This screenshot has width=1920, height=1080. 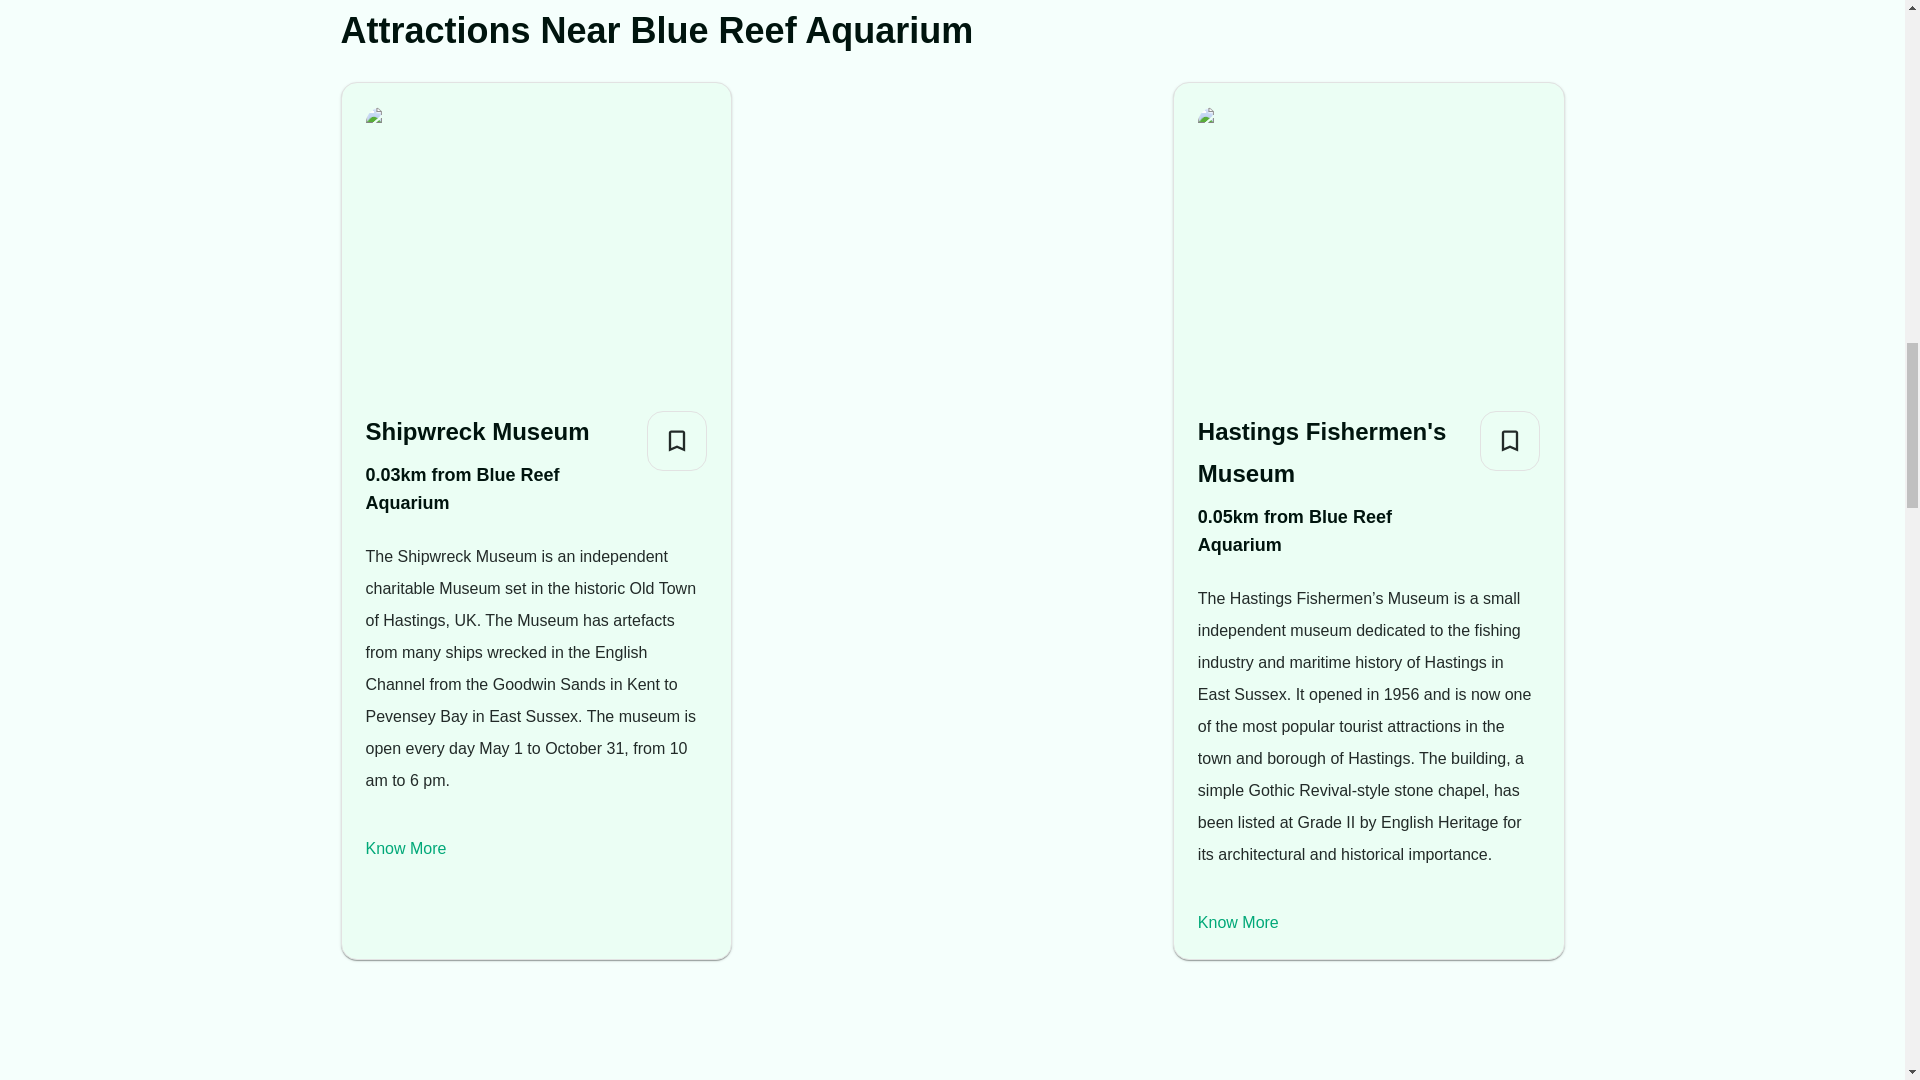 What do you see at coordinates (1330, 452) in the screenshot?
I see `Hastings Fishermen's Museum` at bounding box center [1330, 452].